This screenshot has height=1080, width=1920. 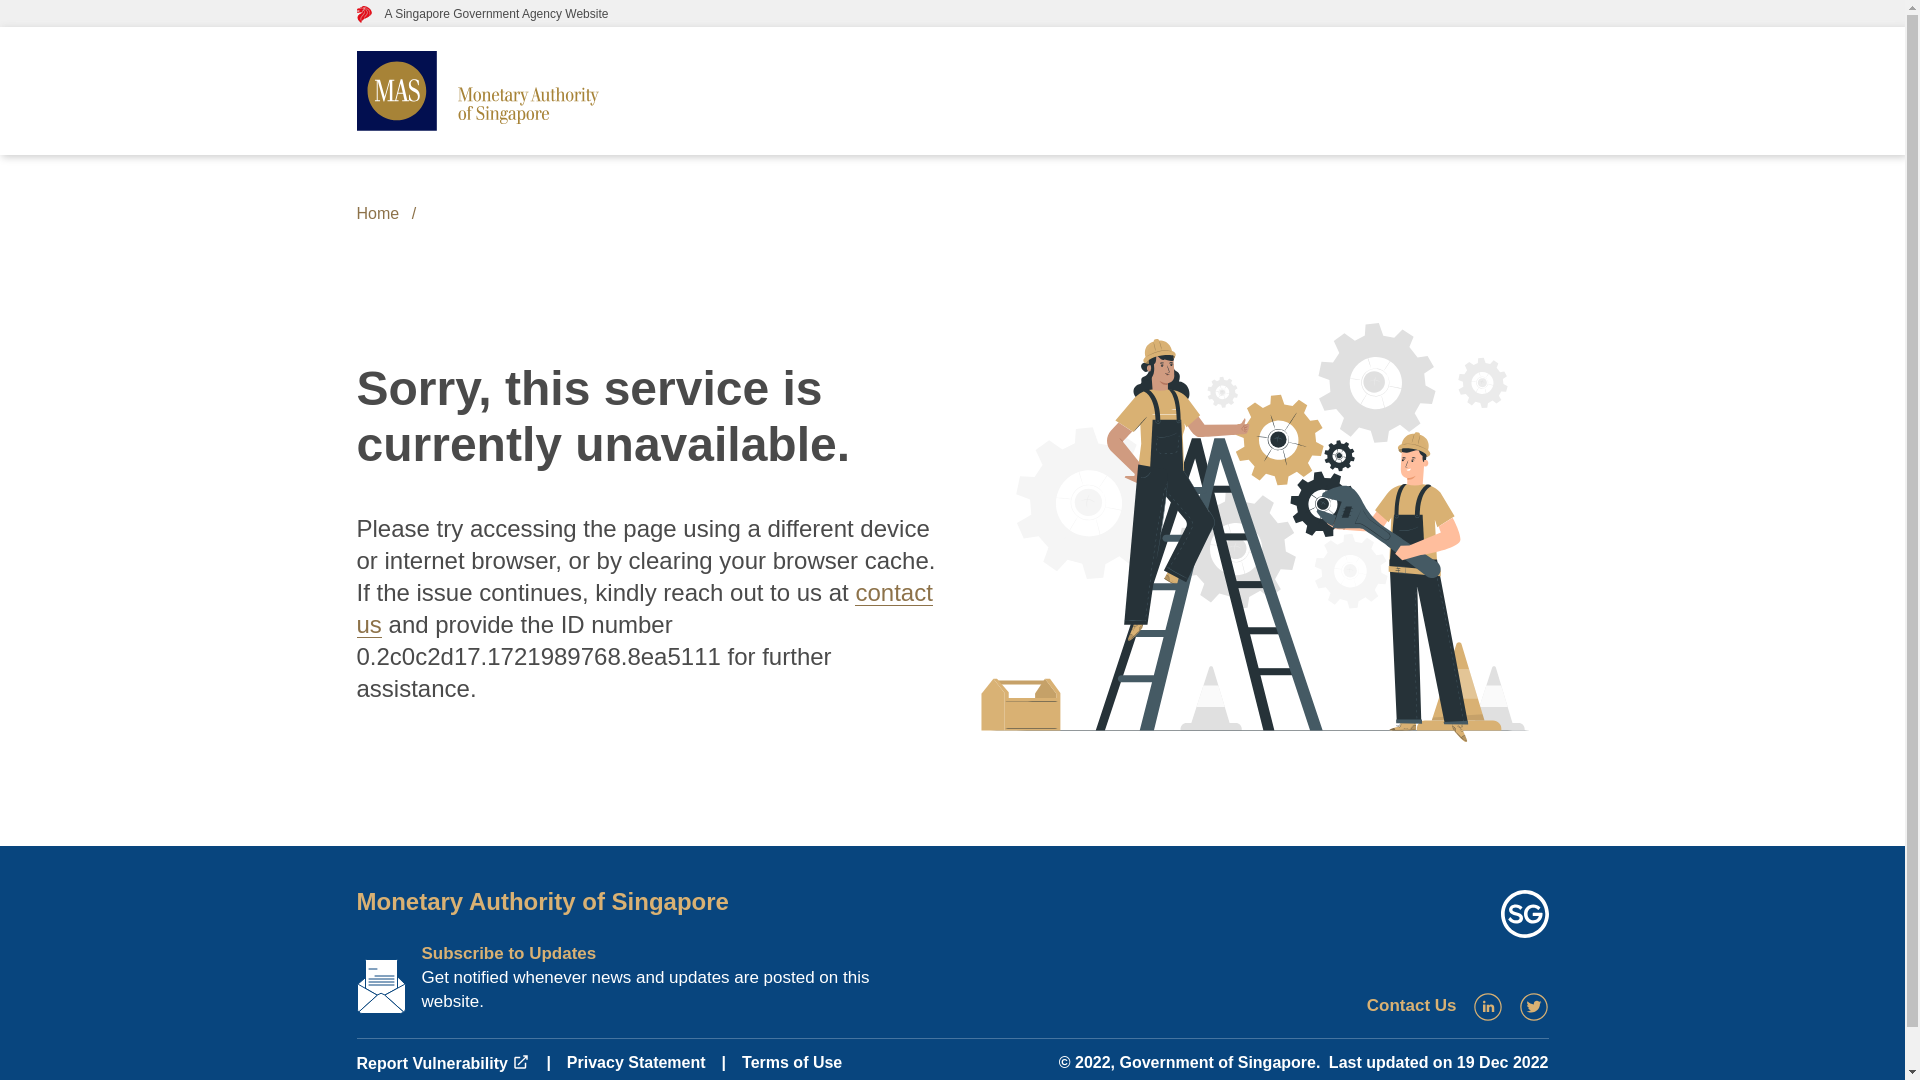 I want to click on Monetary Authority of Singapore, so click(x=541, y=900).